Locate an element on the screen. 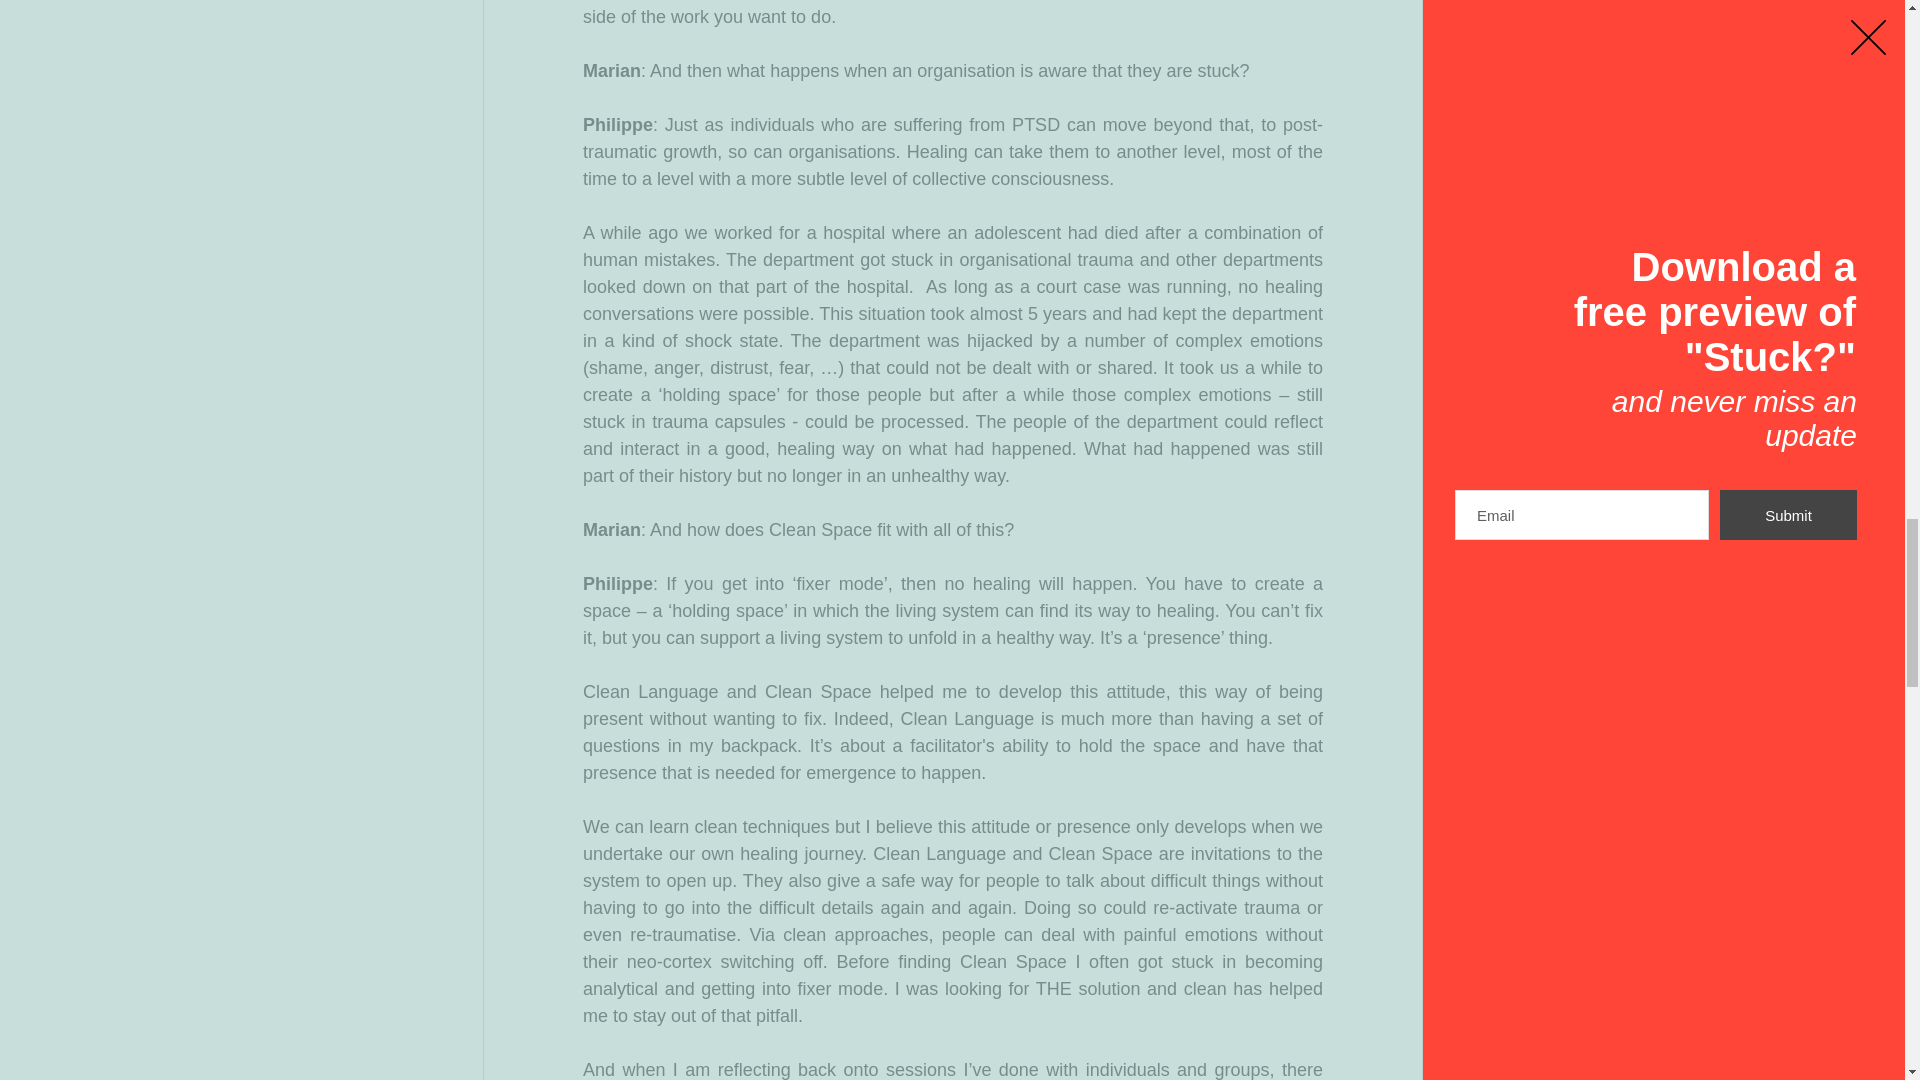  Clean Language and Clean Space is located at coordinates (726, 692).